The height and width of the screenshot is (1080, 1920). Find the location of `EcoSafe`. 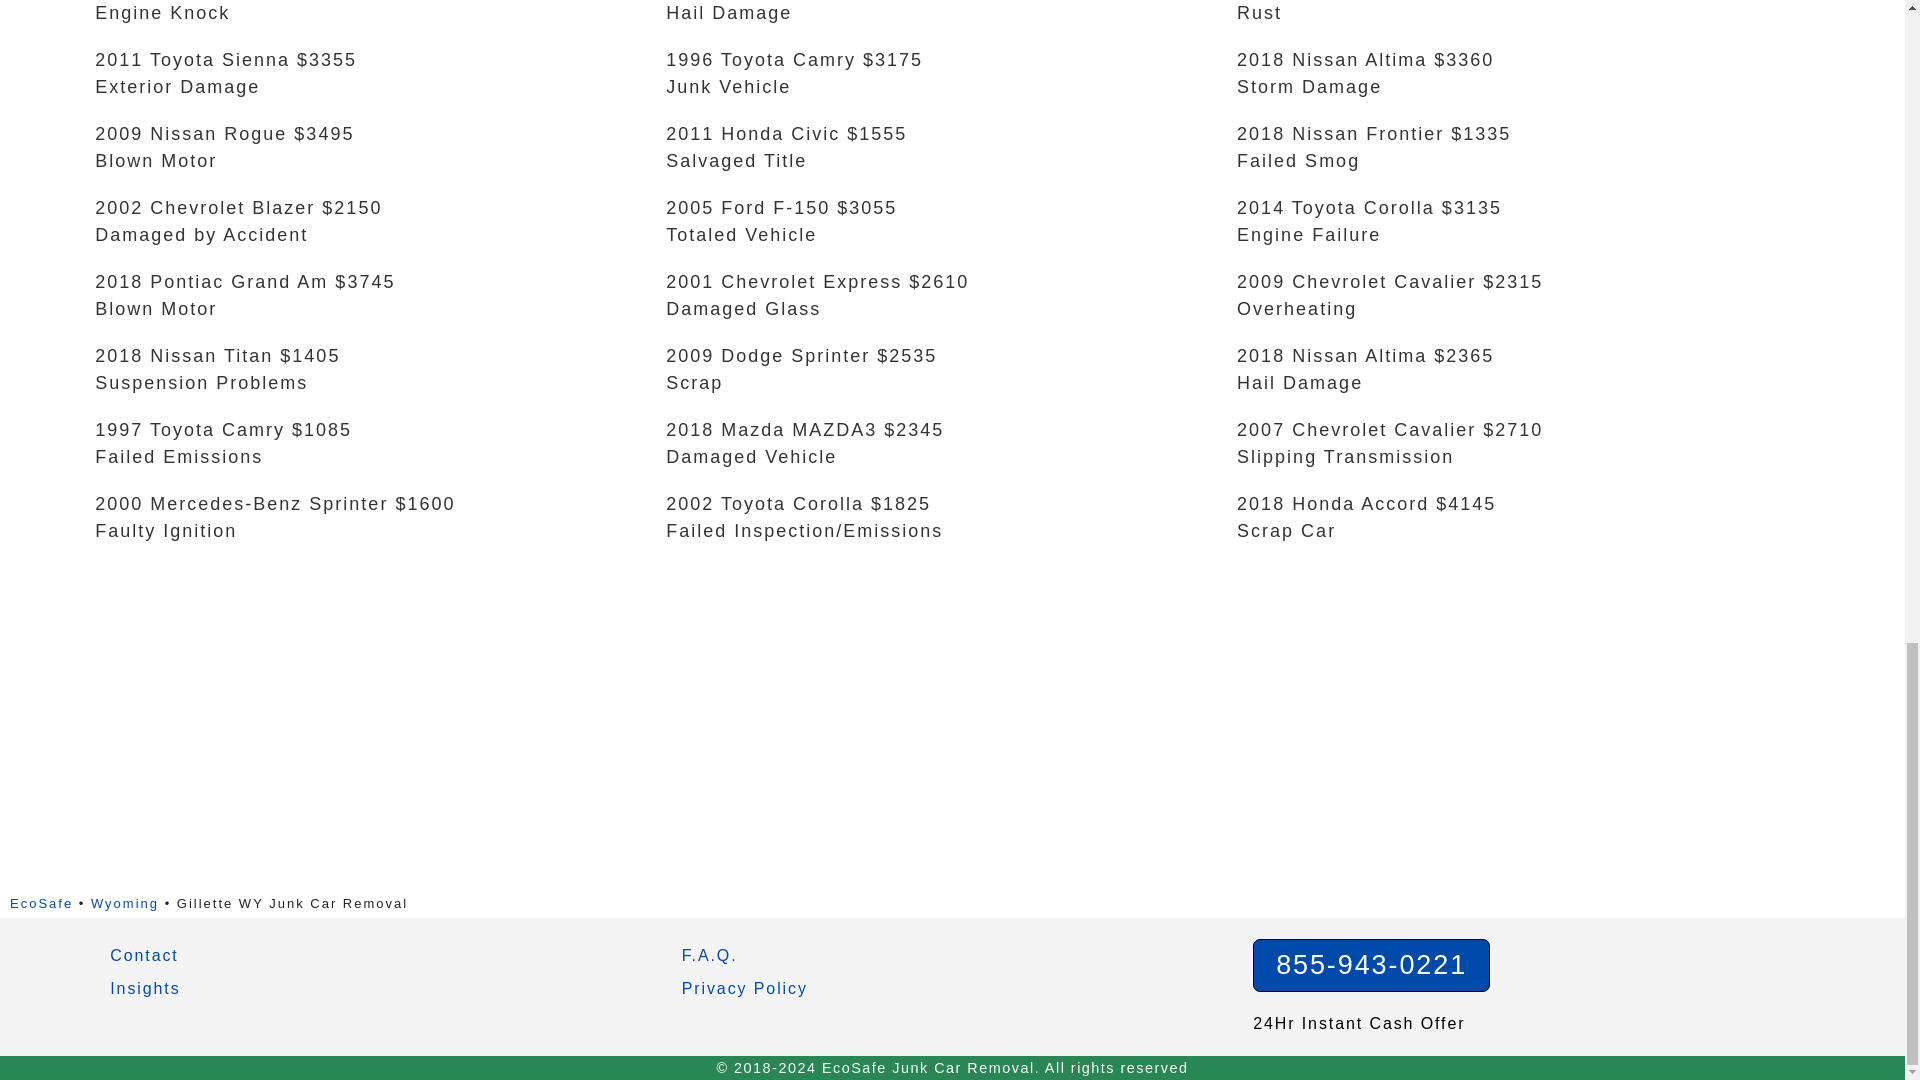

EcoSafe is located at coordinates (40, 904).